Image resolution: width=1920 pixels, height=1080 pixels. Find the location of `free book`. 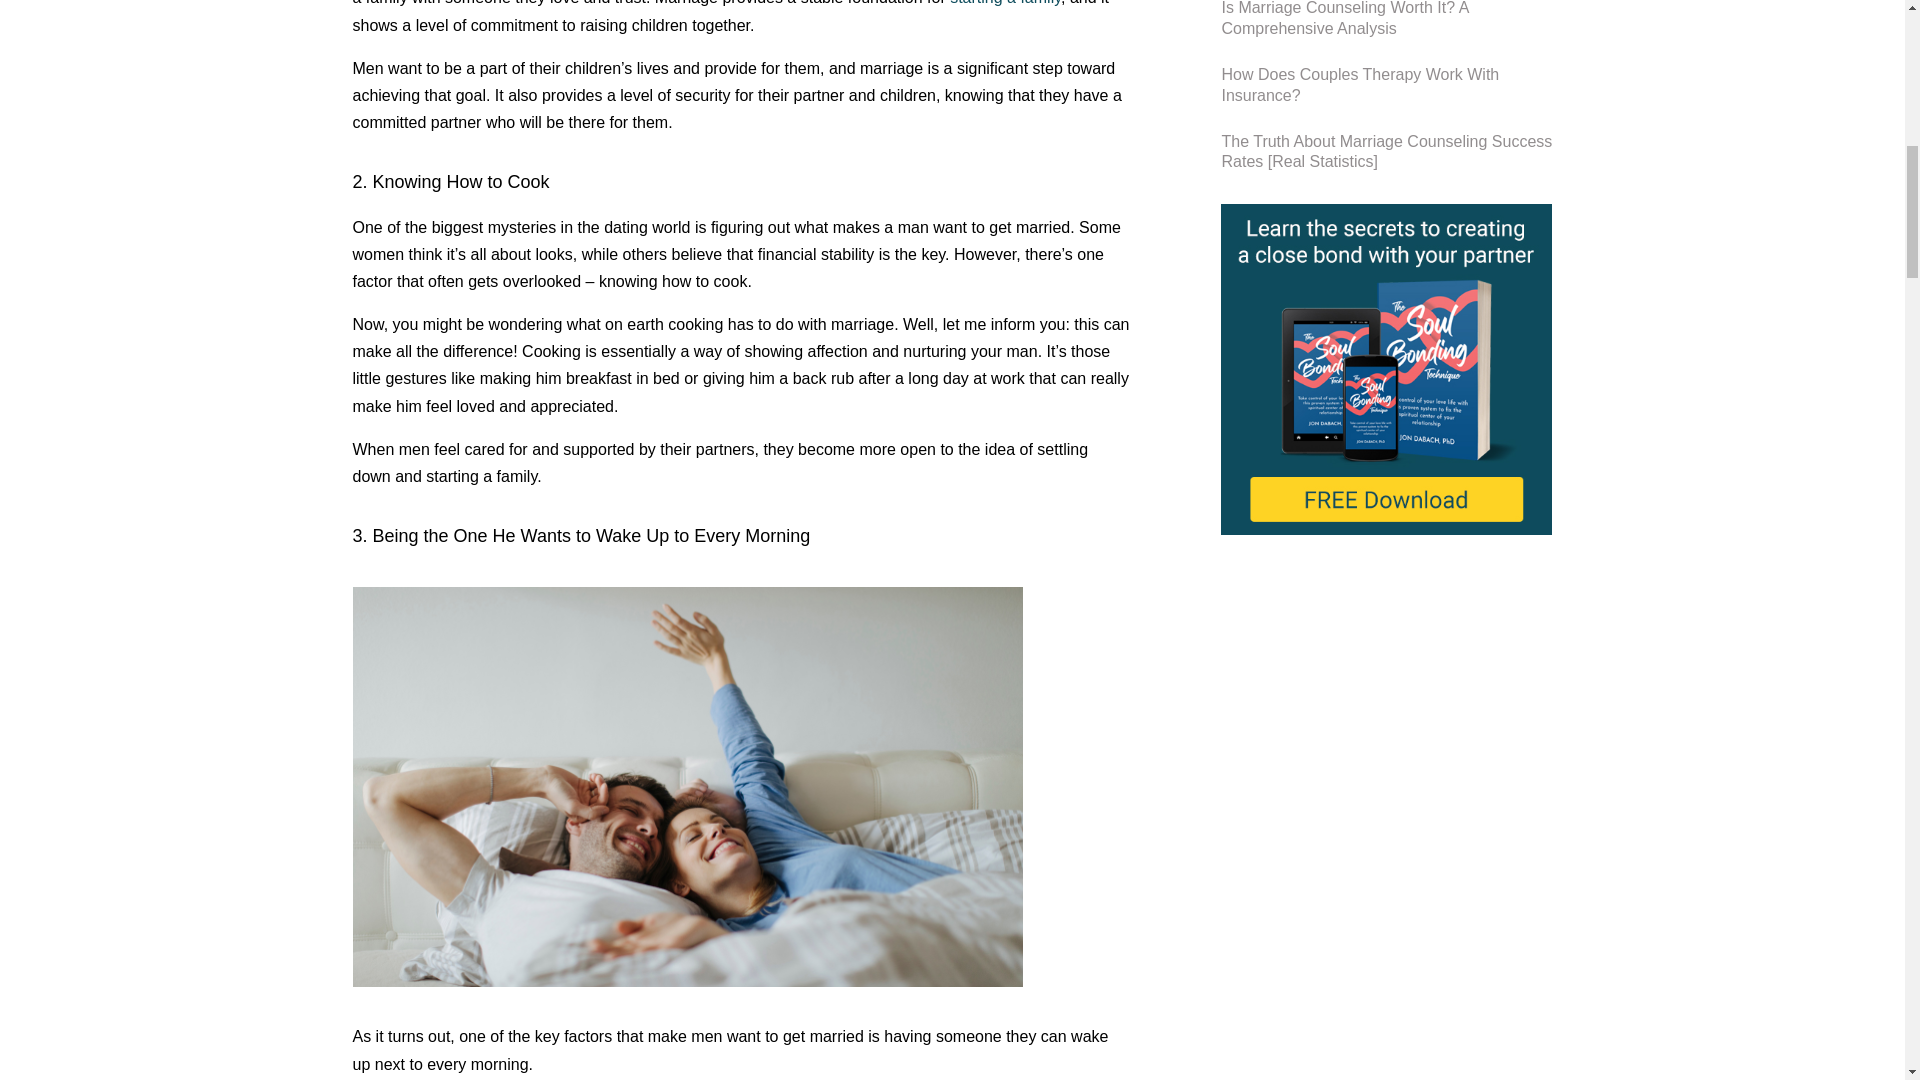

free book is located at coordinates (1386, 369).